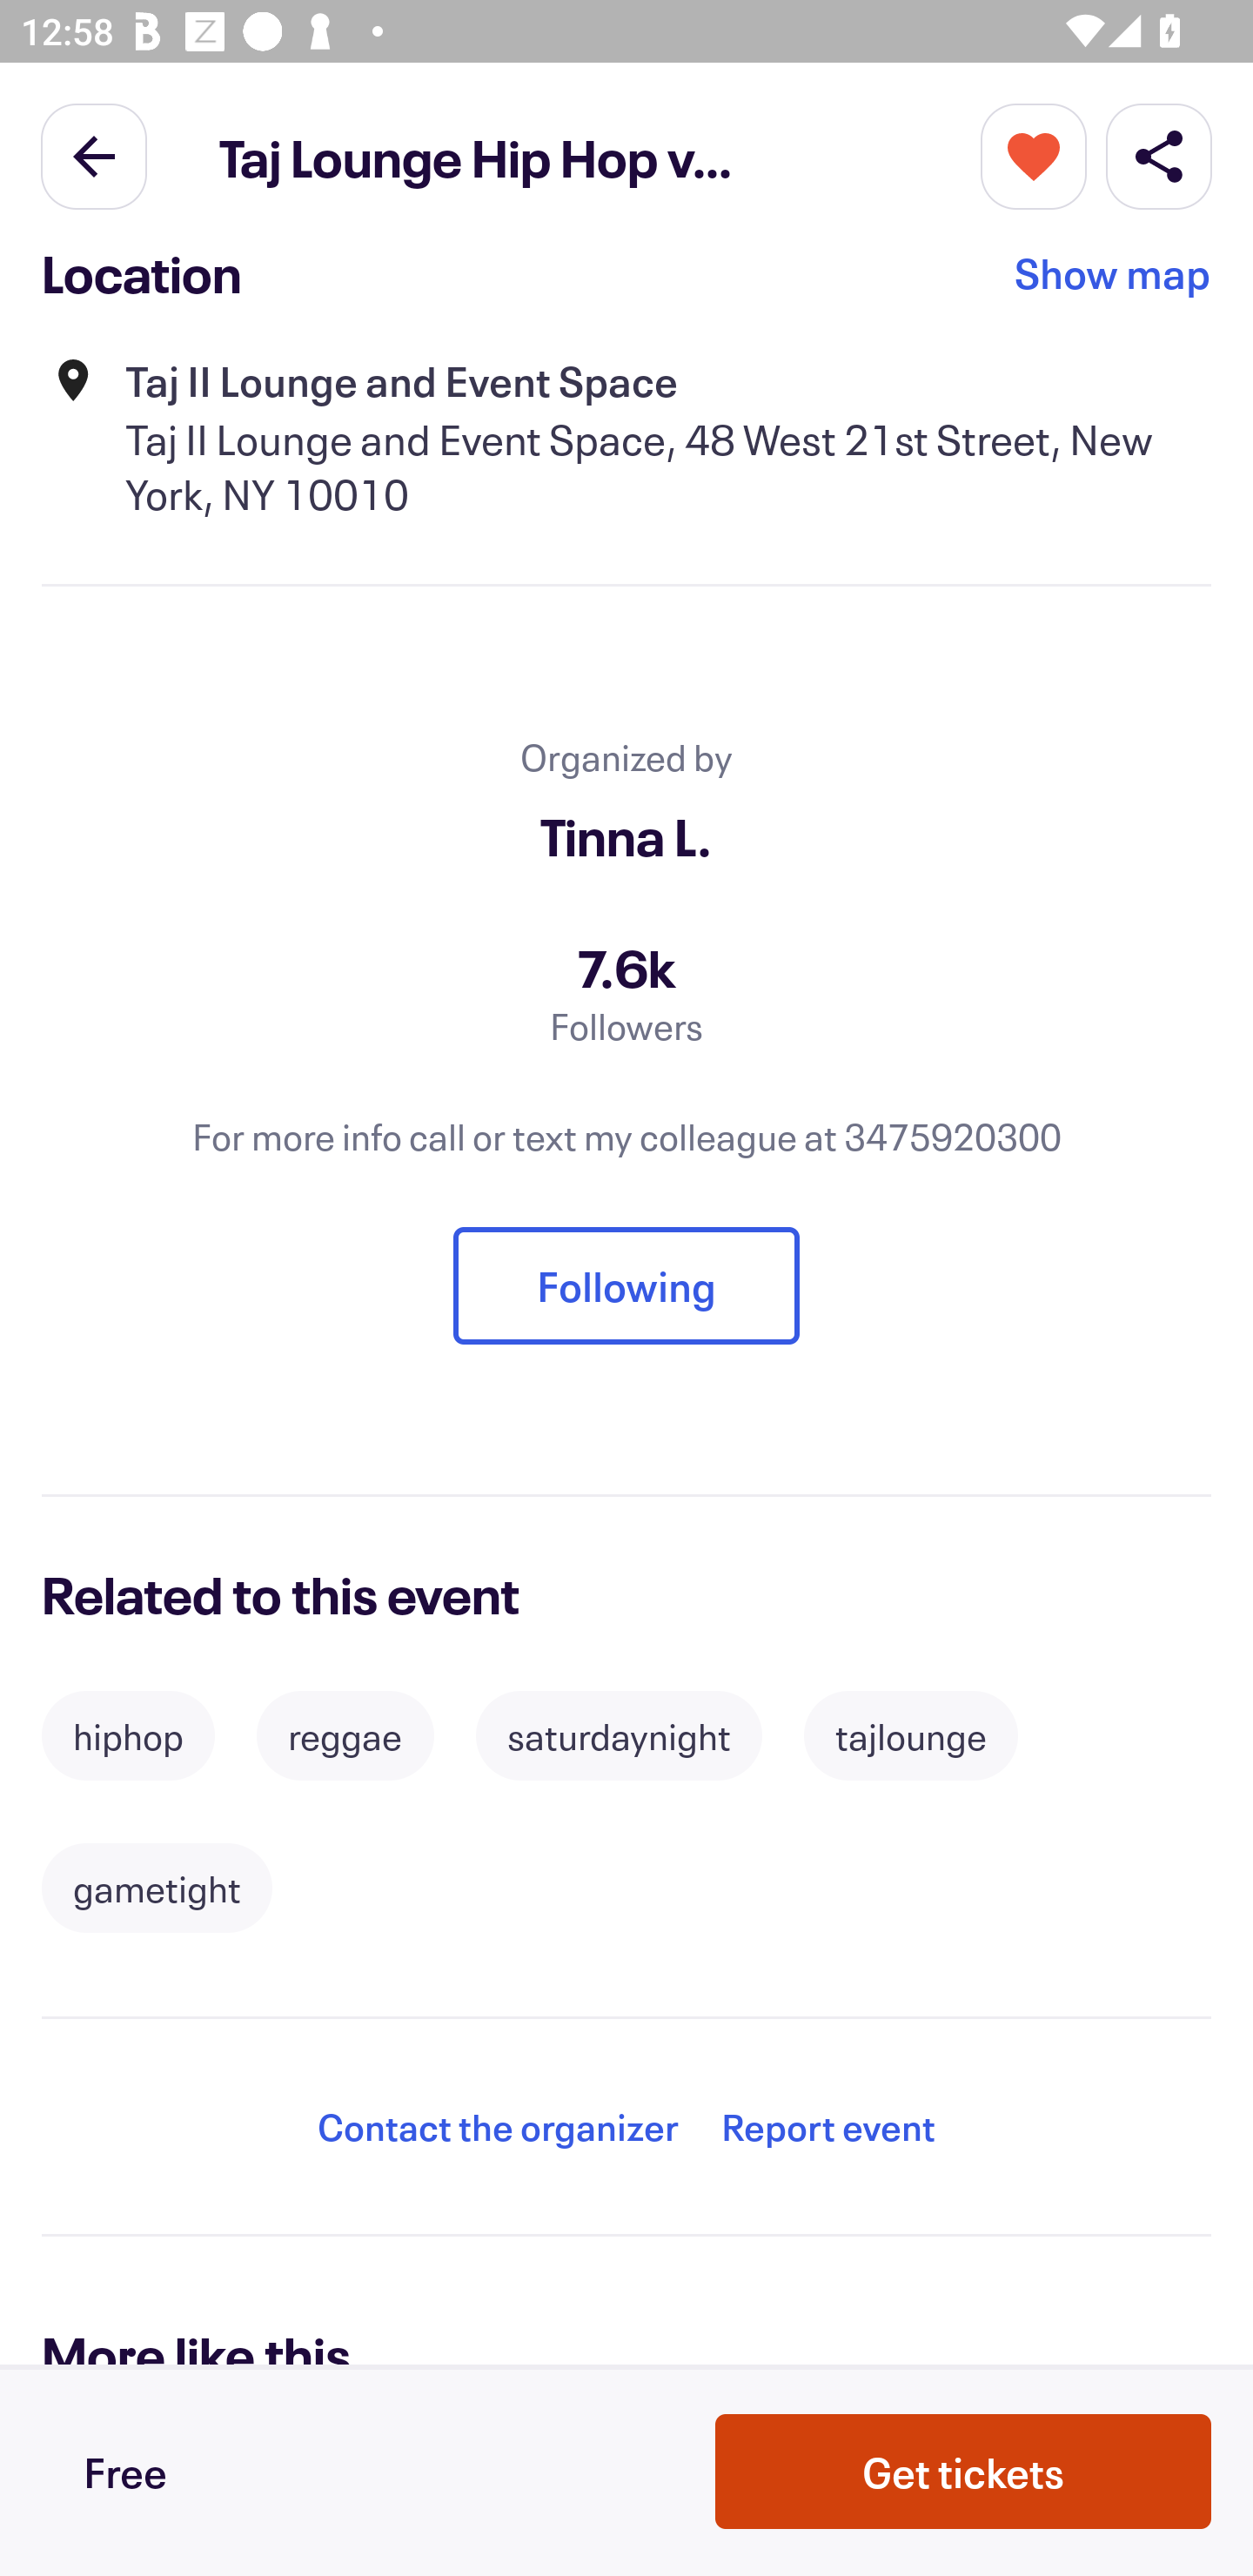 This screenshot has height=2576, width=1253. What do you see at coordinates (345, 1736) in the screenshot?
I see `reggae` at bounding box center [345, 1736].